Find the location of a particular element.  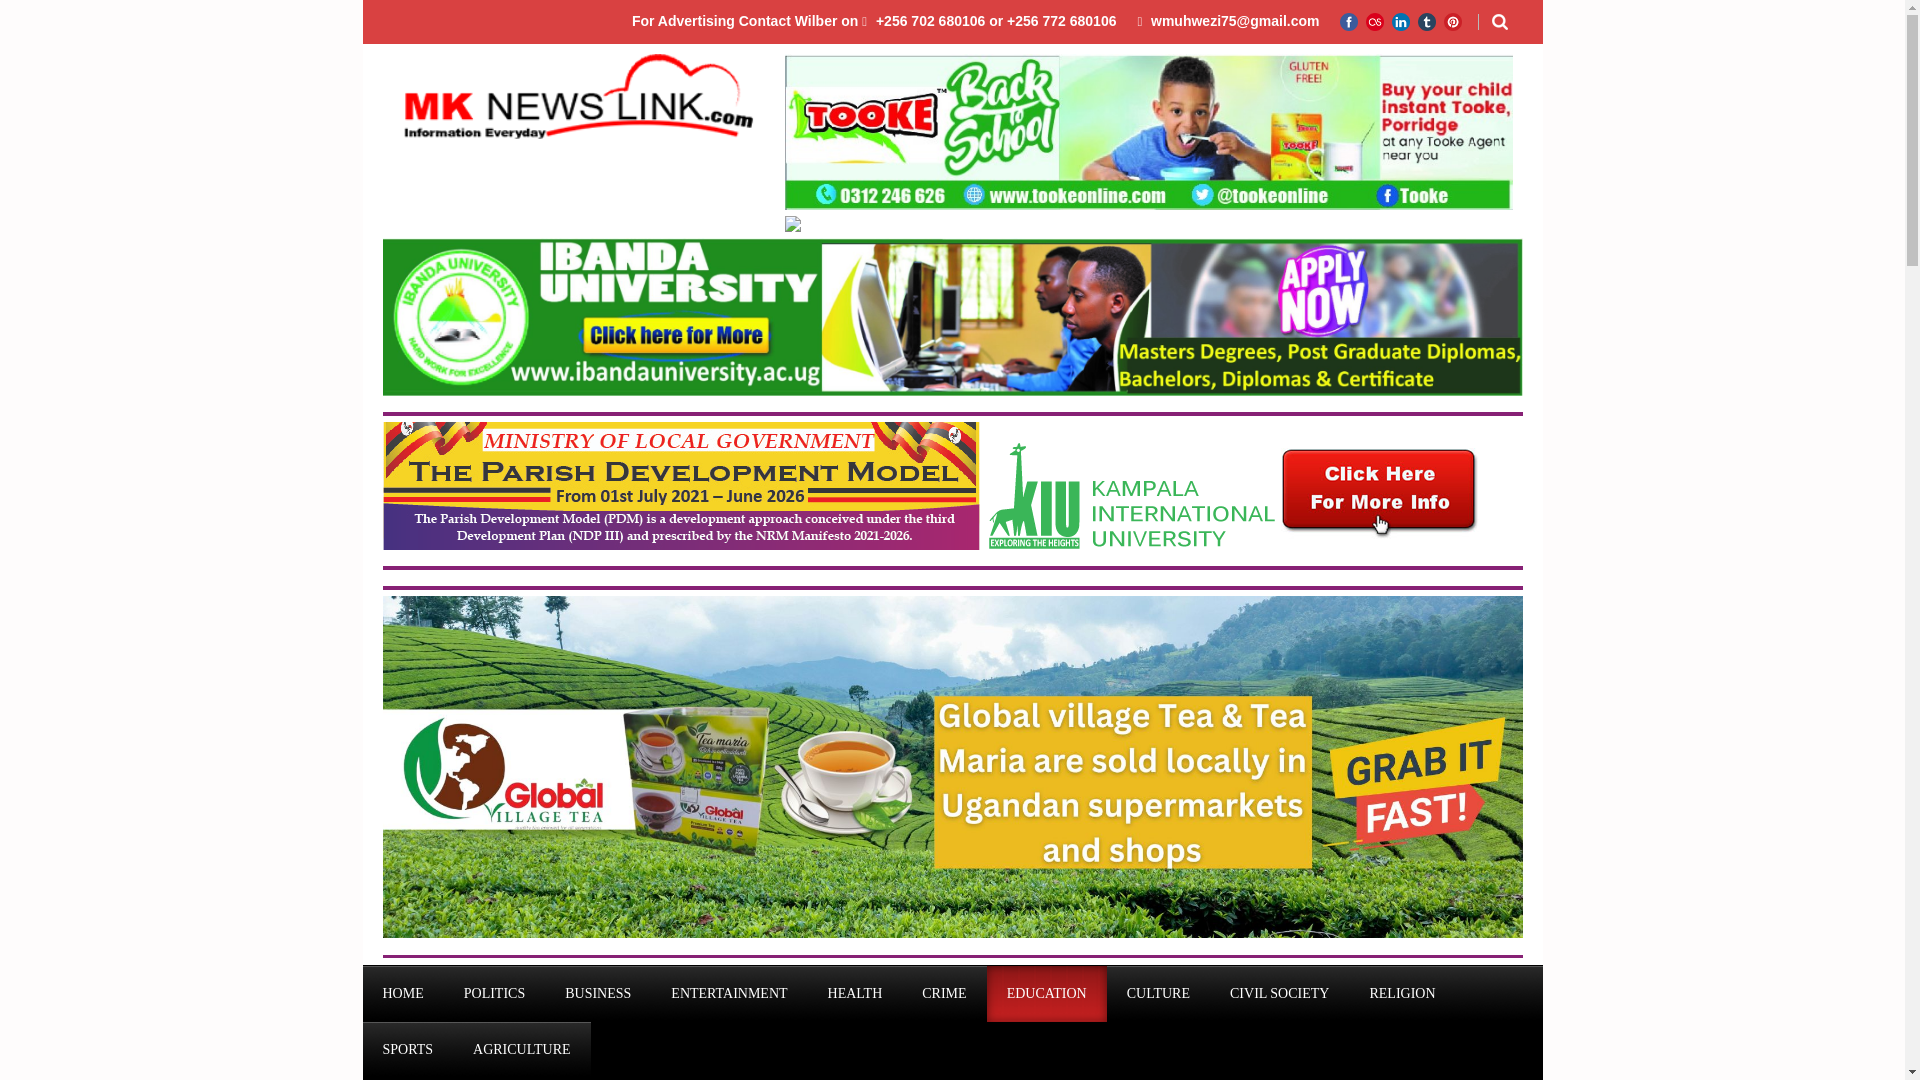

AGRICULTURE is located at coordinates (522, 1049).